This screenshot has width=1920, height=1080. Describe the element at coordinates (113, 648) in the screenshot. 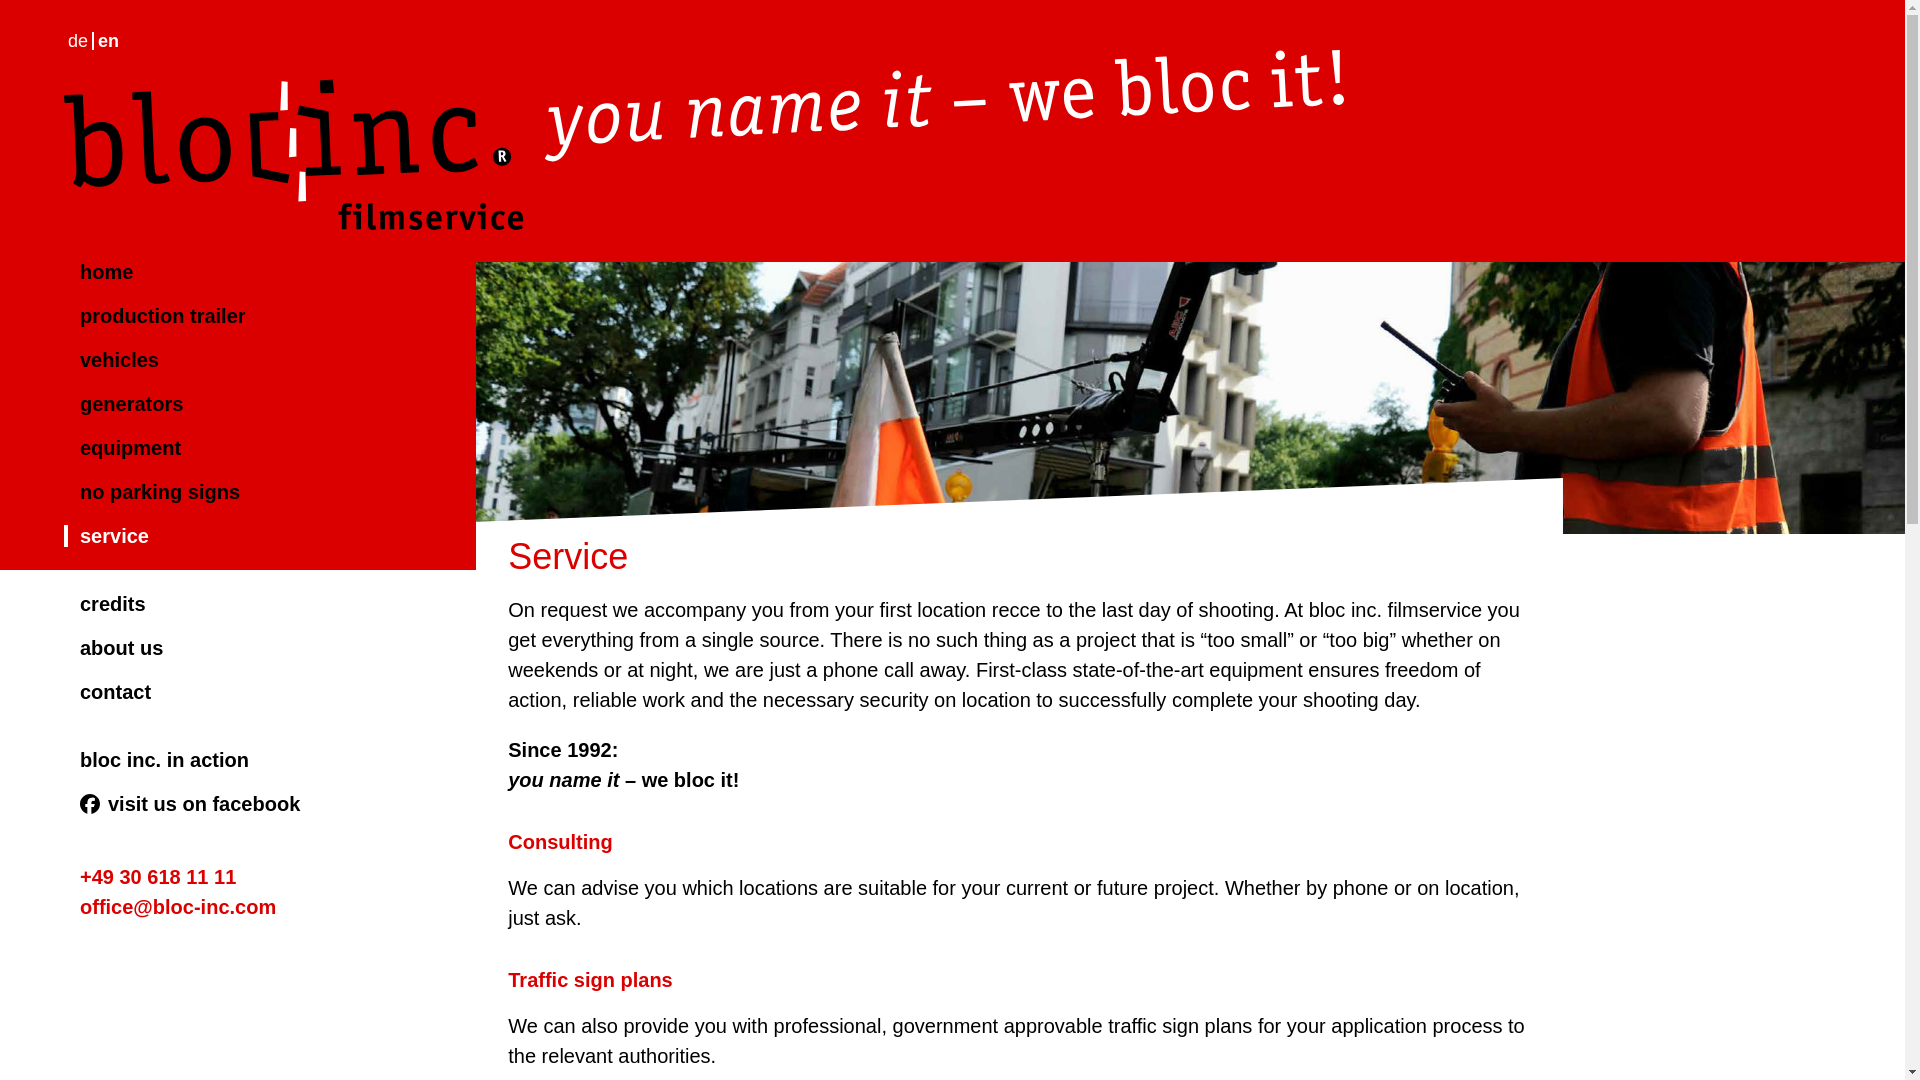

I see `about us` at that location.